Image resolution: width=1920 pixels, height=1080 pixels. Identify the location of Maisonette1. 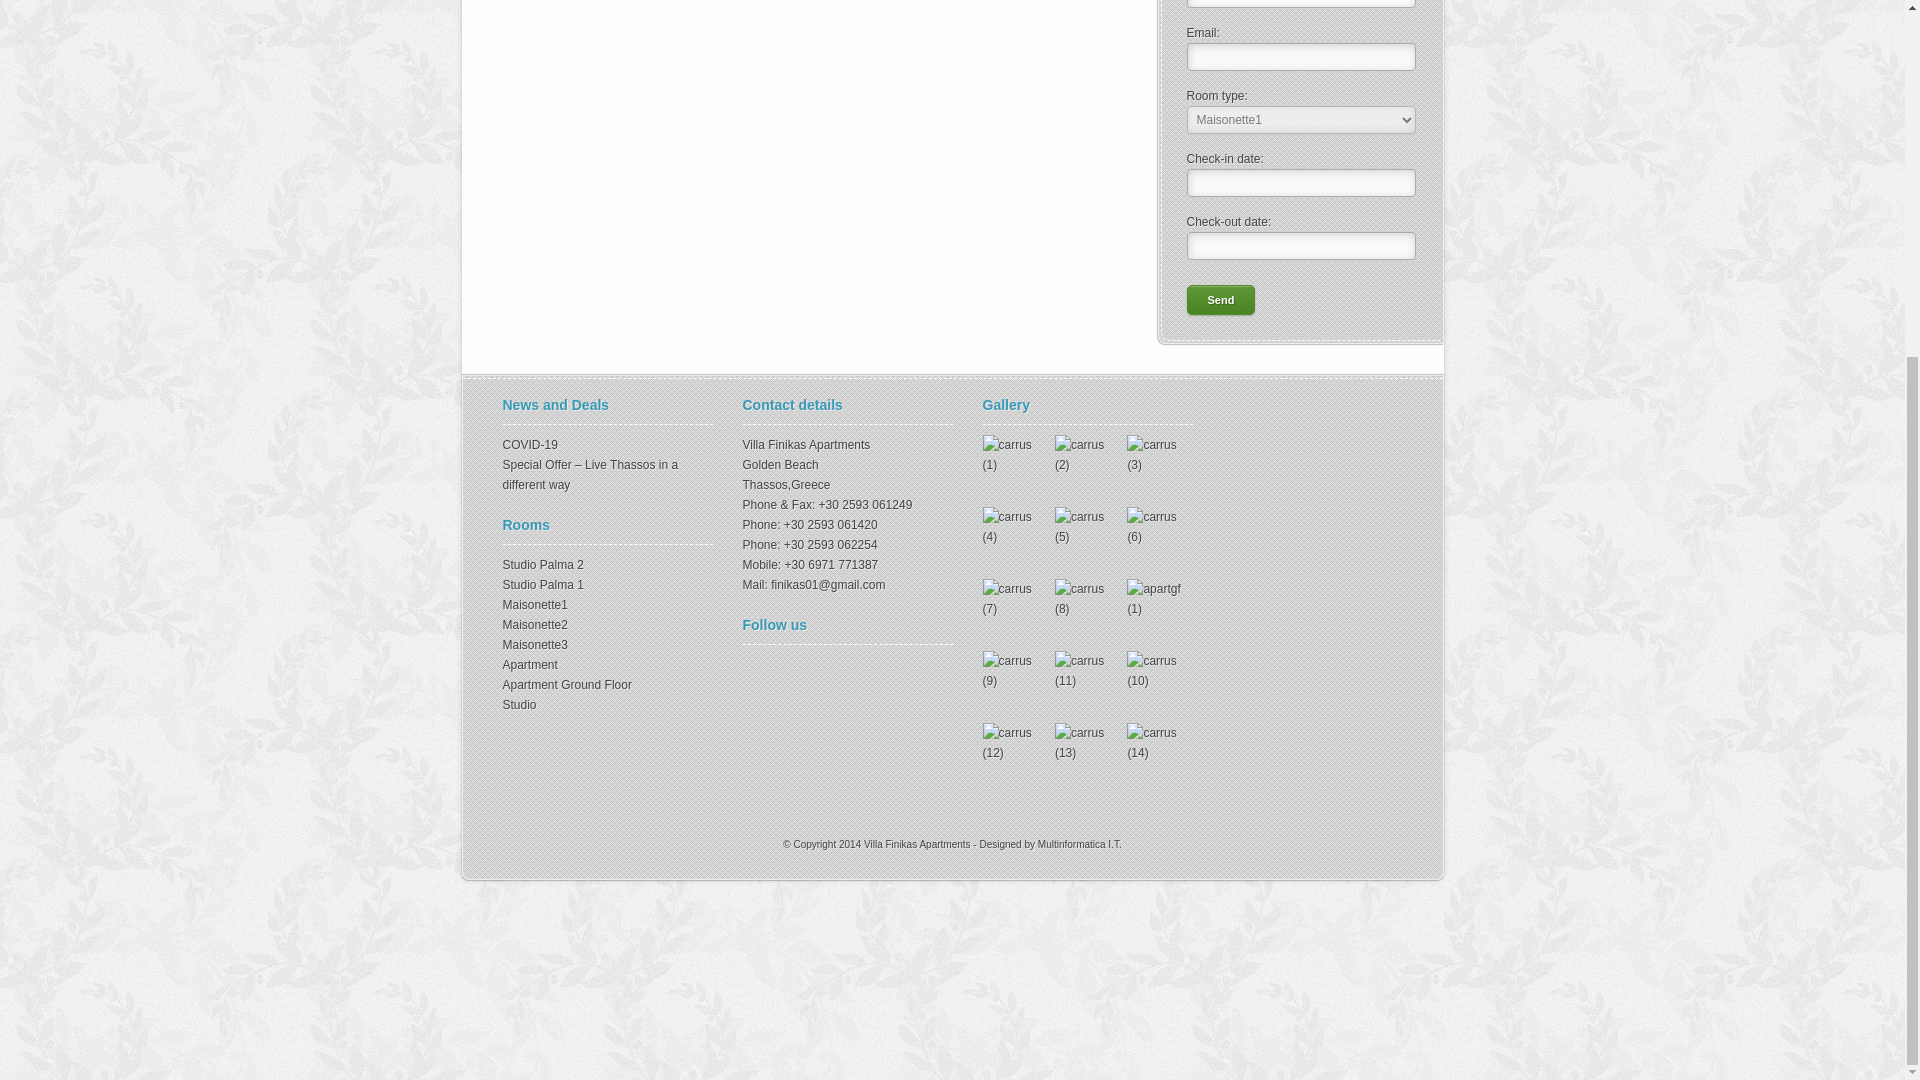
(562, 596).